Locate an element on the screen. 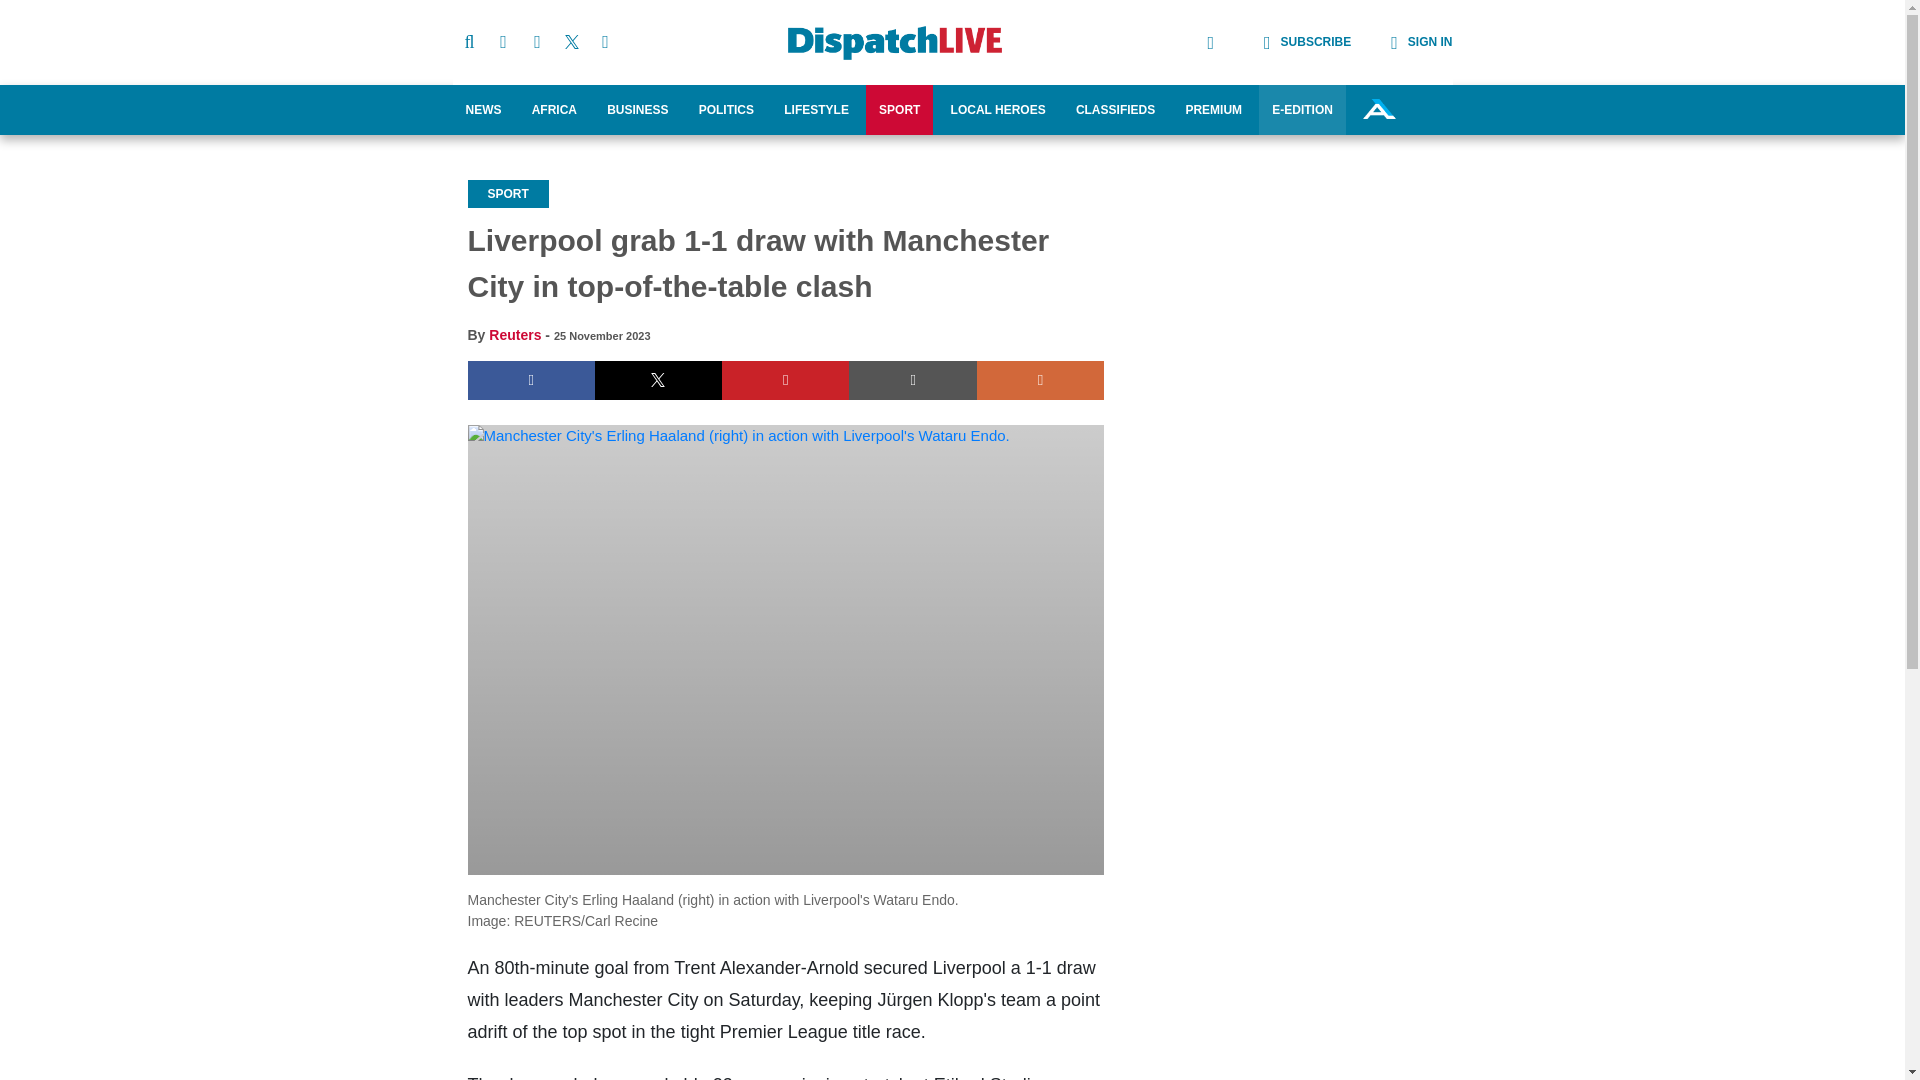 This screenshot has height=1080, width=1920. LOCAL HEROES is located at coordinates (998, 110).